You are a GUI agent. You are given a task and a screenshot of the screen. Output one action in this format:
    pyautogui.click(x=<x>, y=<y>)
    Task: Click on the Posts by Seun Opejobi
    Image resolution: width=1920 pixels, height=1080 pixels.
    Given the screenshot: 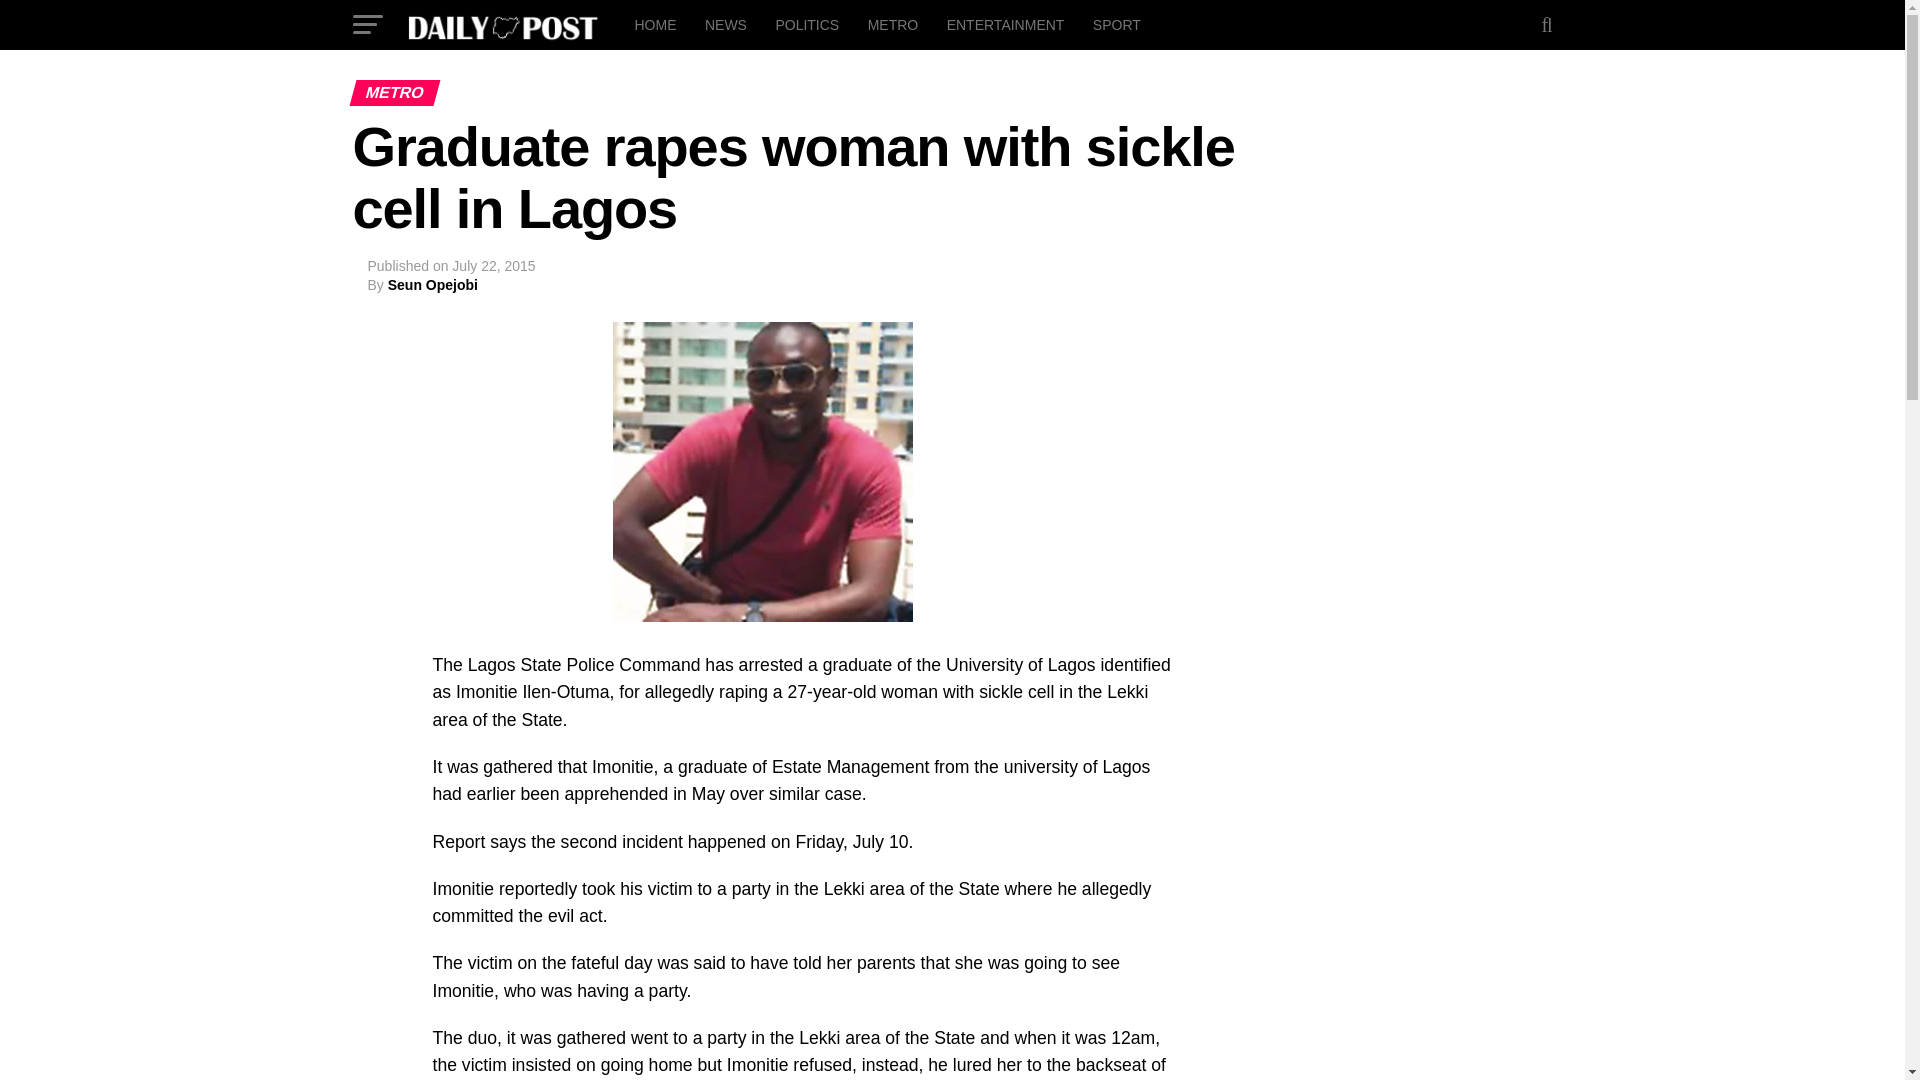 What is the action you would take?
    pyautogui.click(x=432, y=284)
    